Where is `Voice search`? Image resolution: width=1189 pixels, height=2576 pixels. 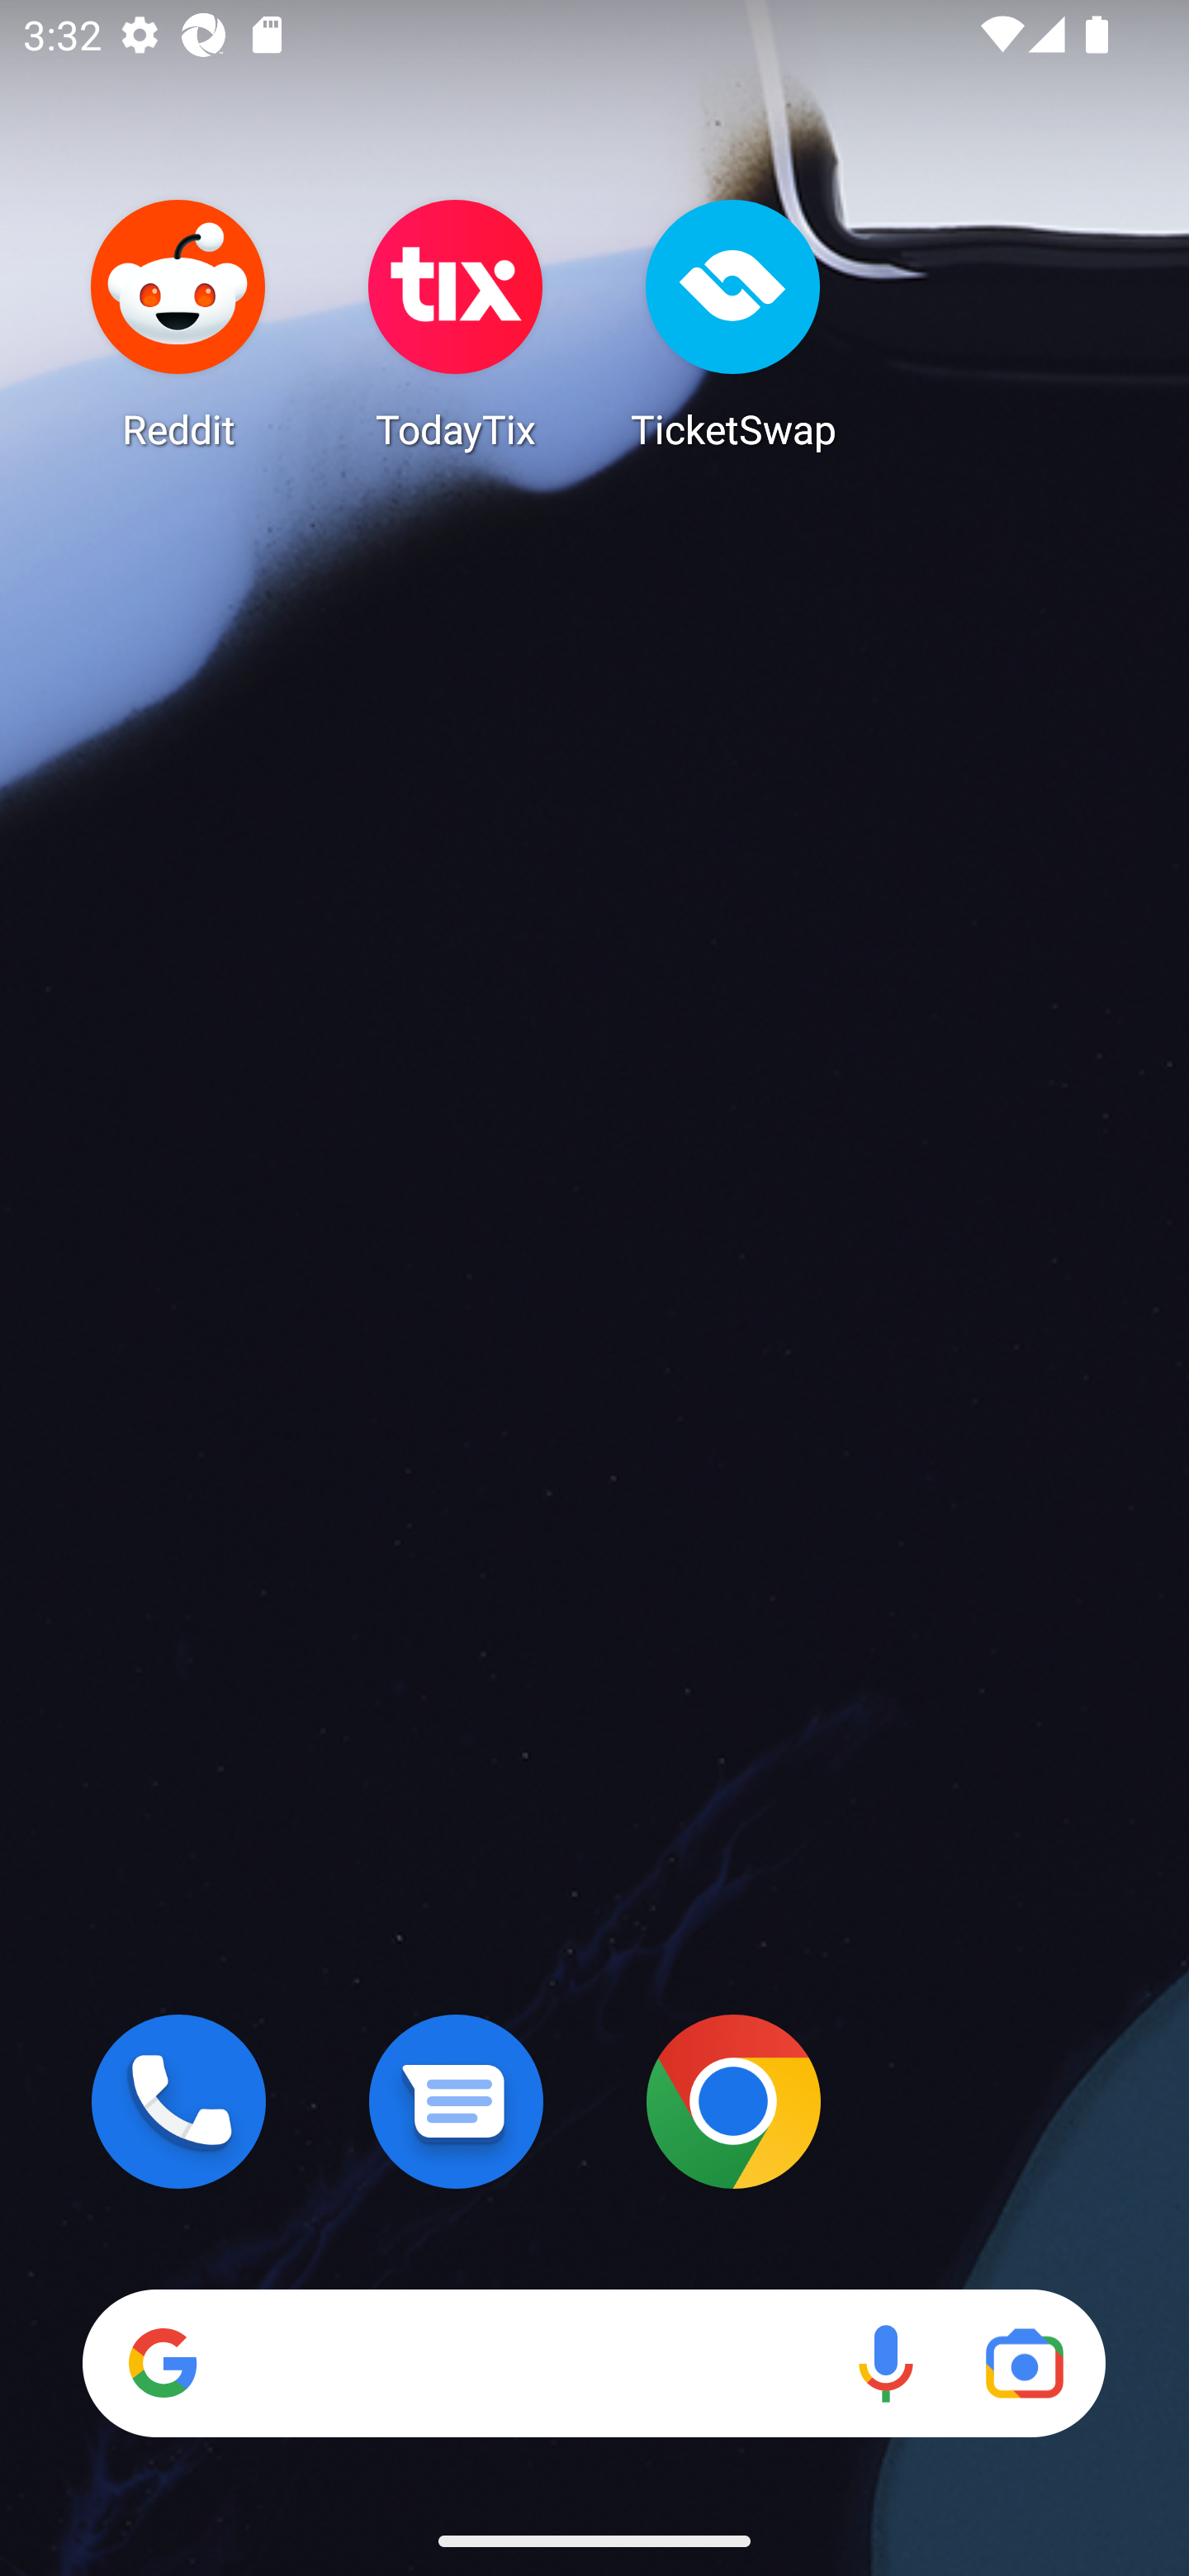 Voice search is located at coordinates (885, 2363).